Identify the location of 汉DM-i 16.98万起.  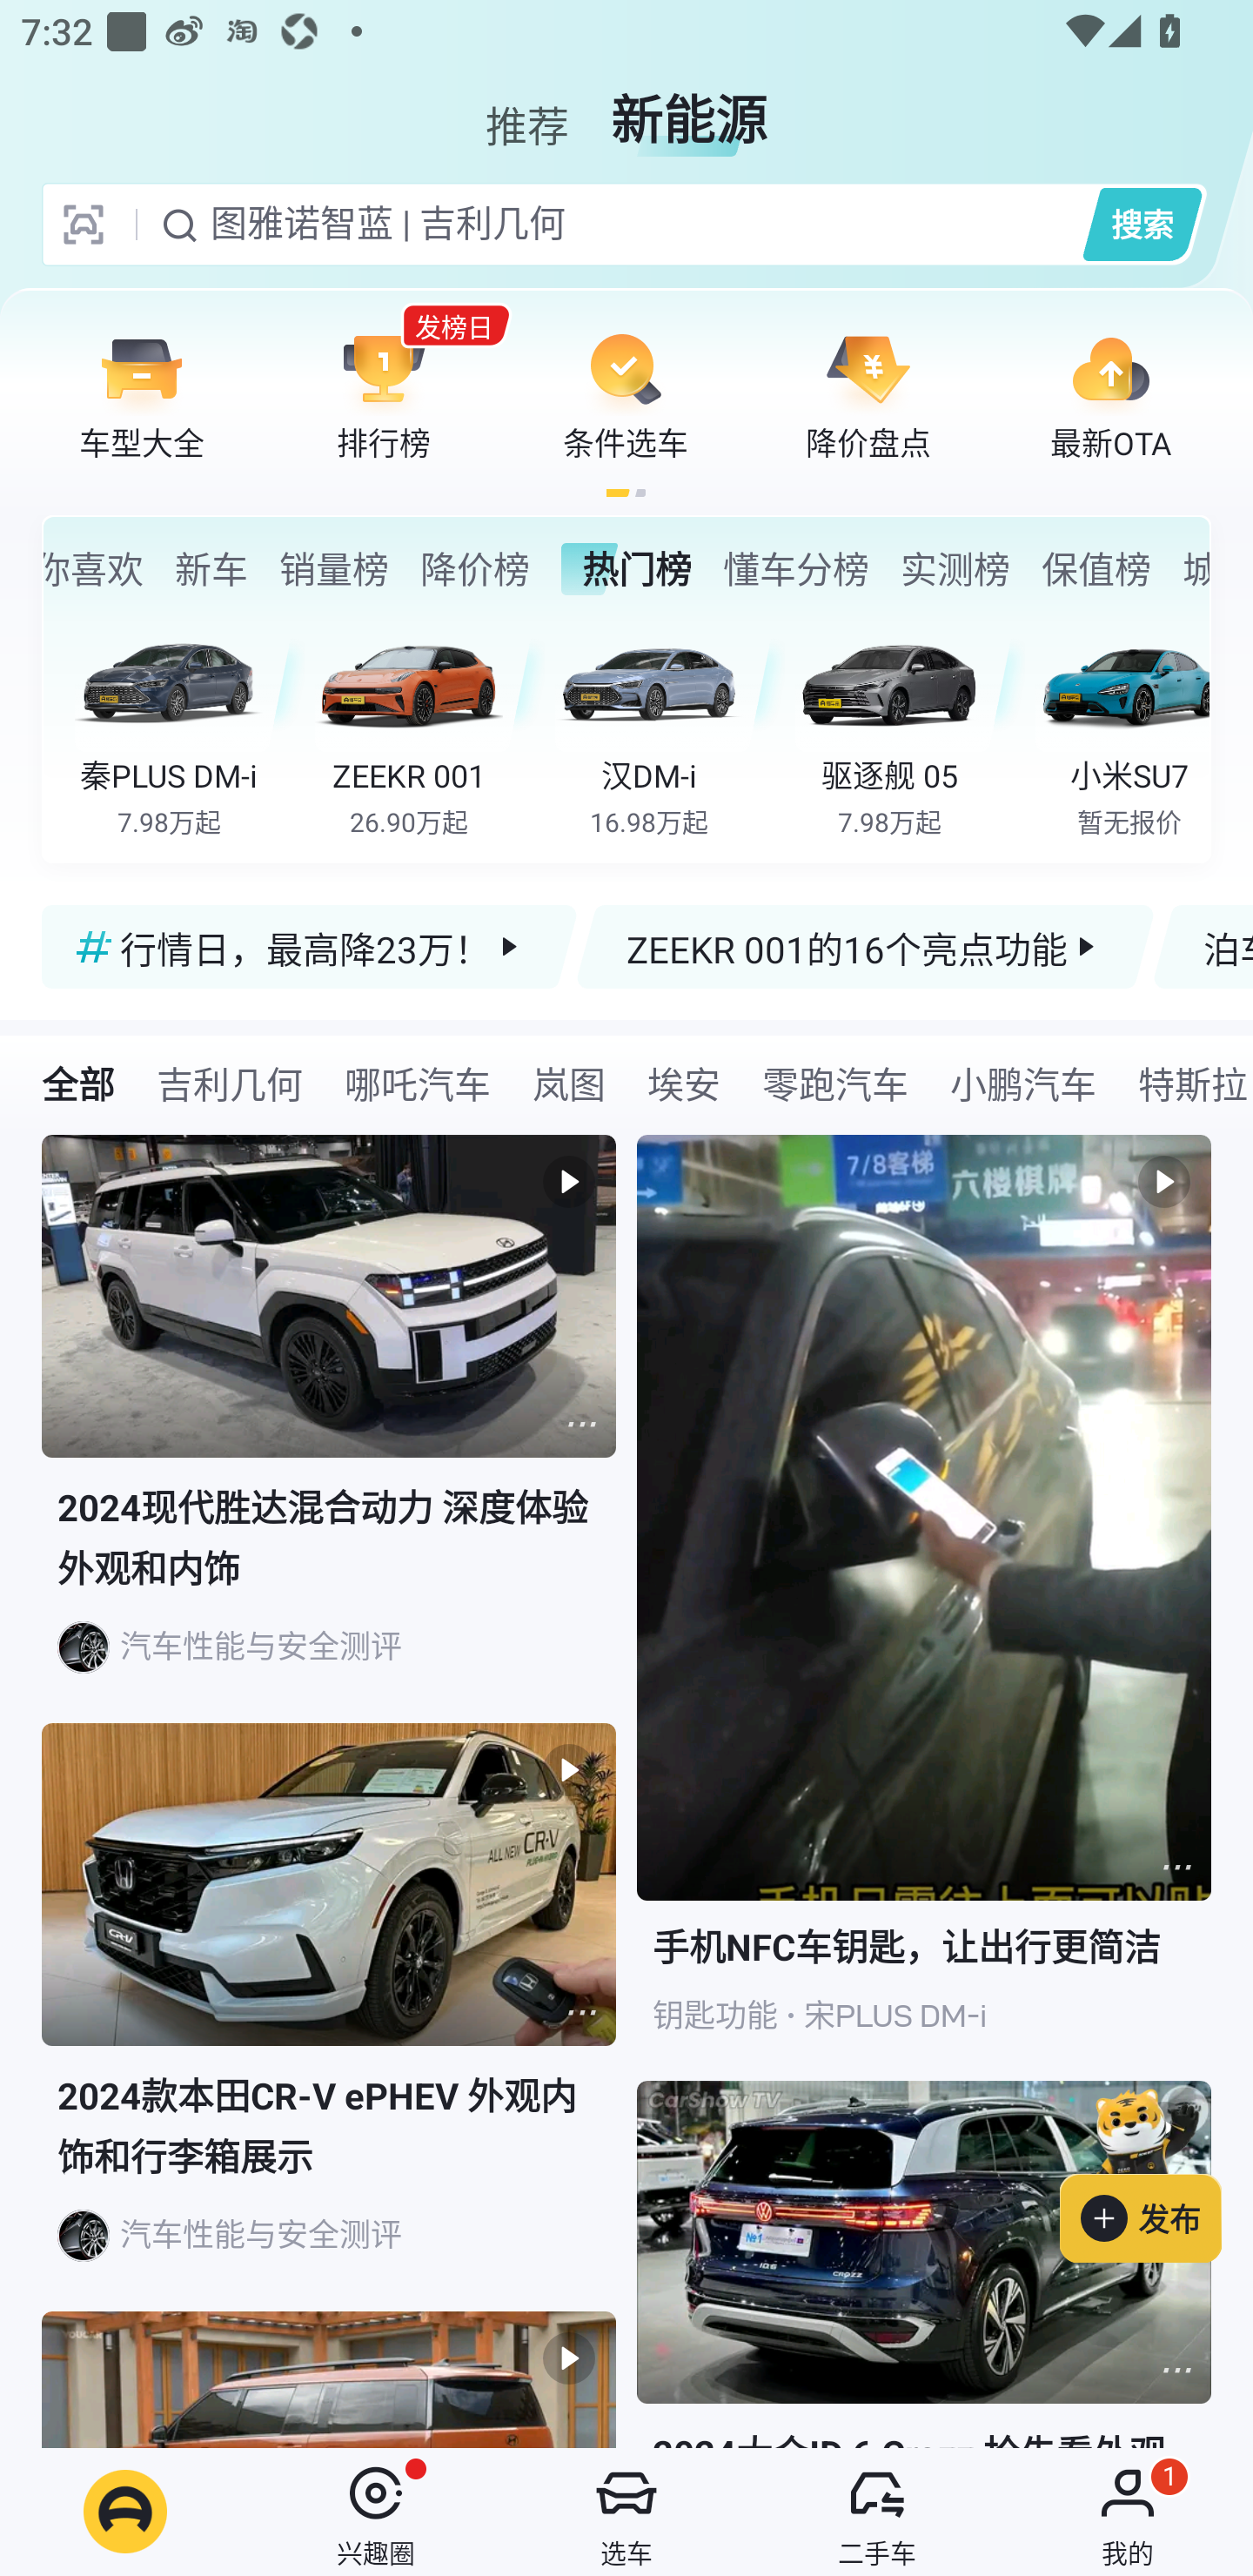
(669, 728).